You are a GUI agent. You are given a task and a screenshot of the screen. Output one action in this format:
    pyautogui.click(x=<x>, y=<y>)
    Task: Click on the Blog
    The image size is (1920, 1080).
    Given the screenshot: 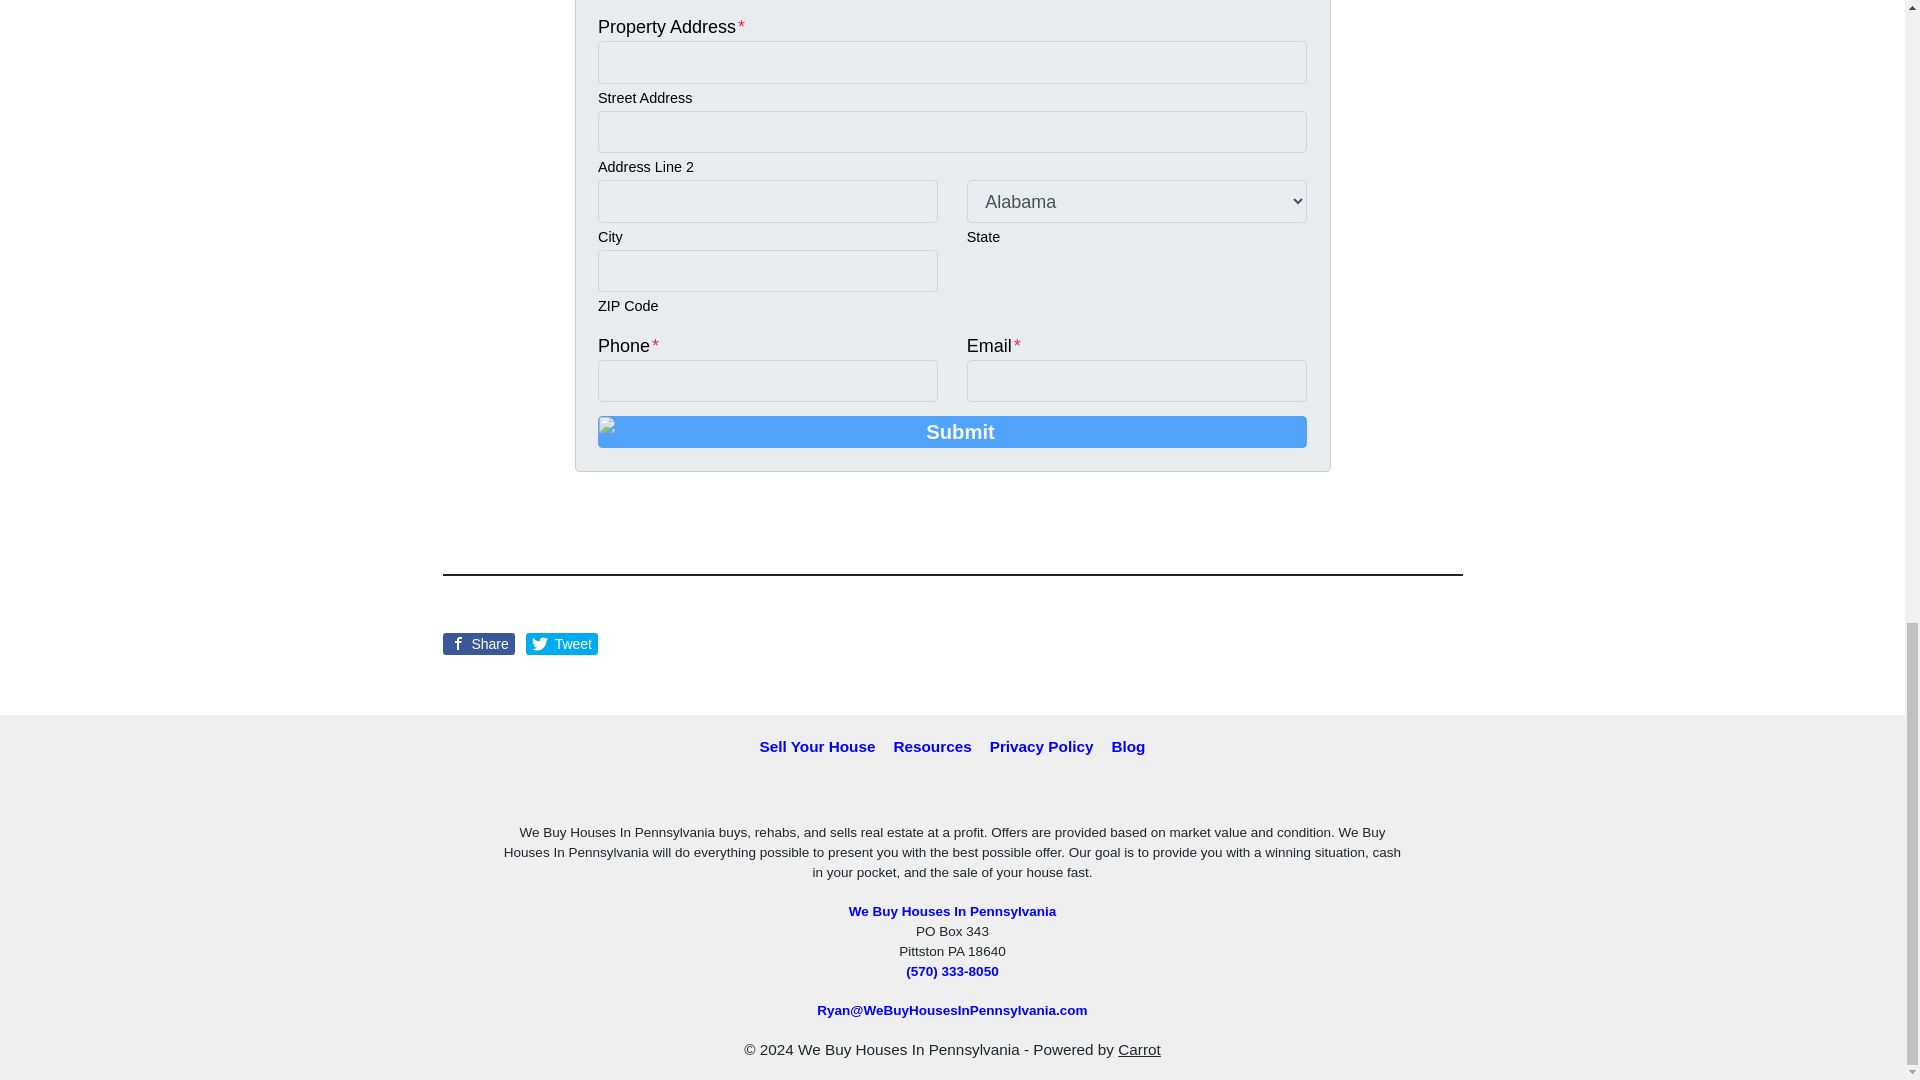 What is the action you would take?
    pyautogui.click(x=1128, y=748)
    